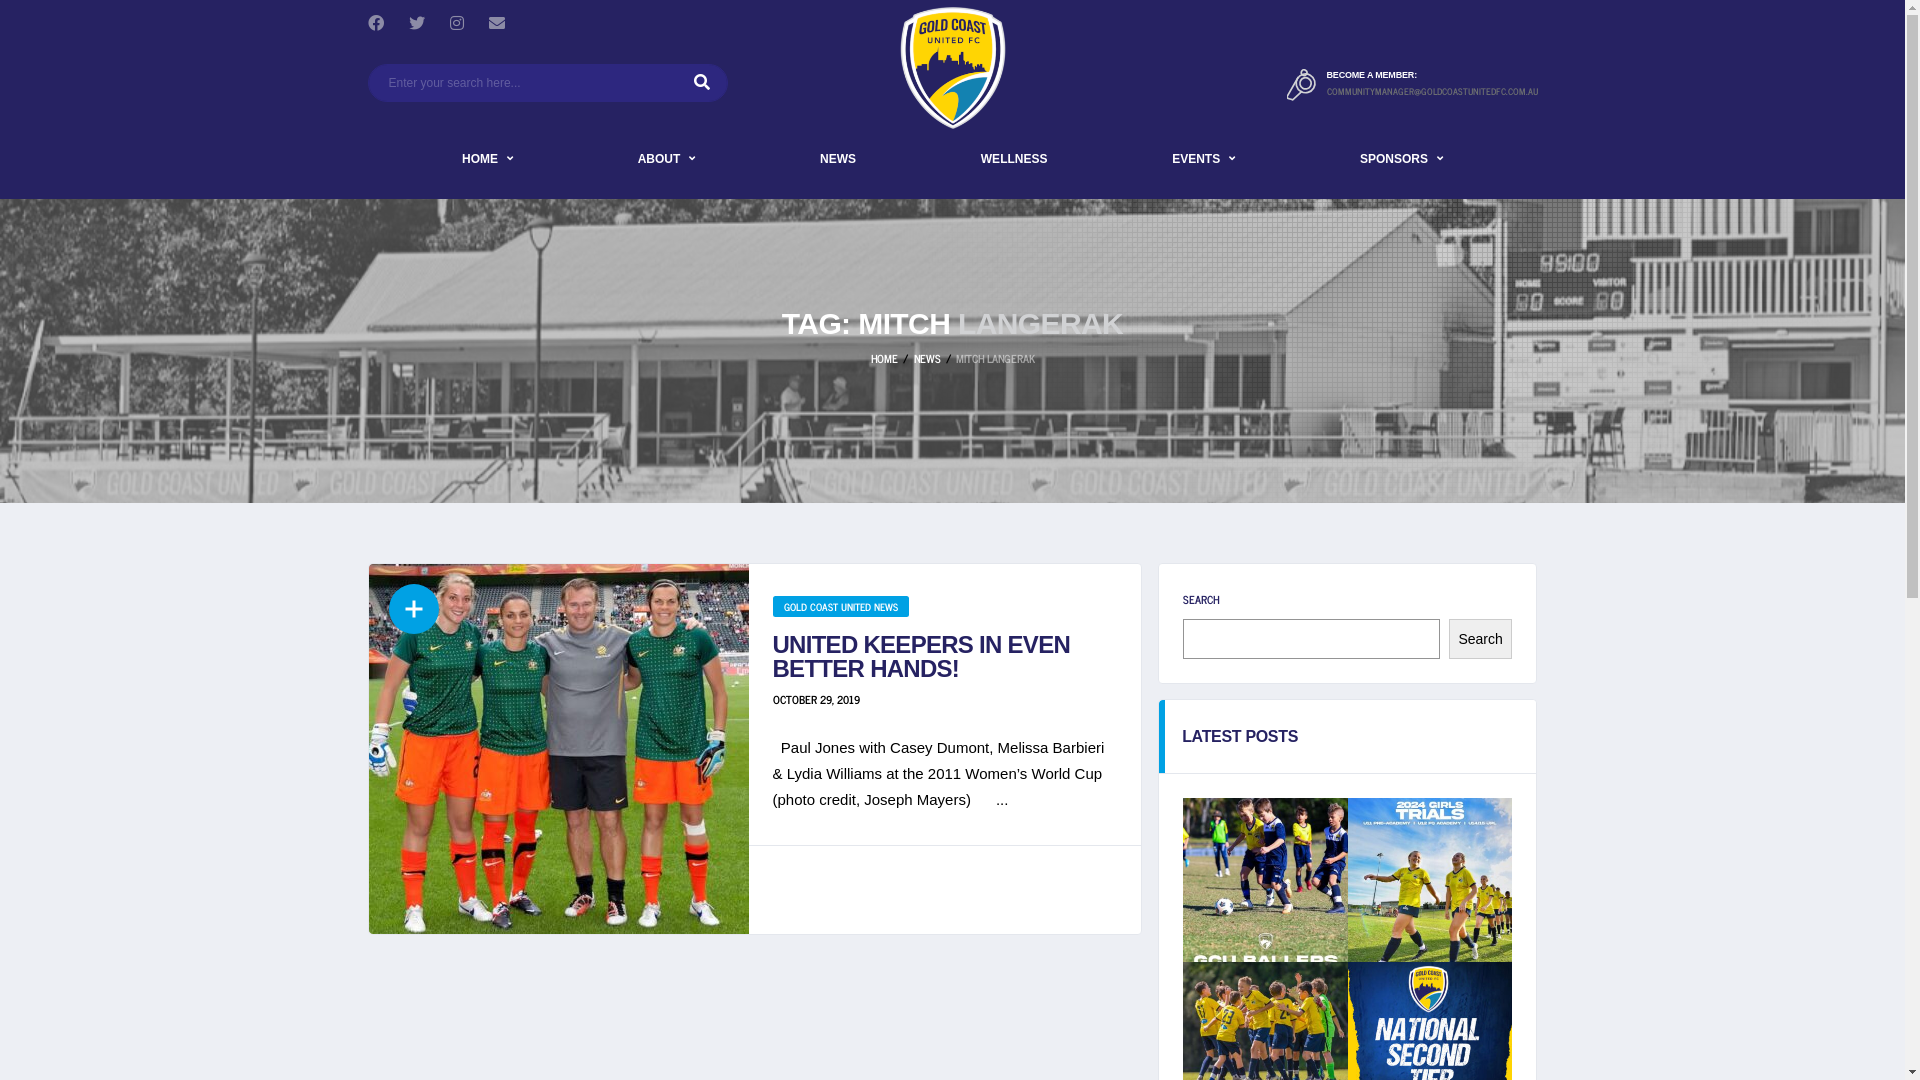 The image size is (1920, 1080). What do you see at coordinates (667, 159) in the screenshot?
I see `ABOUT` at bounding box center [667, 159].